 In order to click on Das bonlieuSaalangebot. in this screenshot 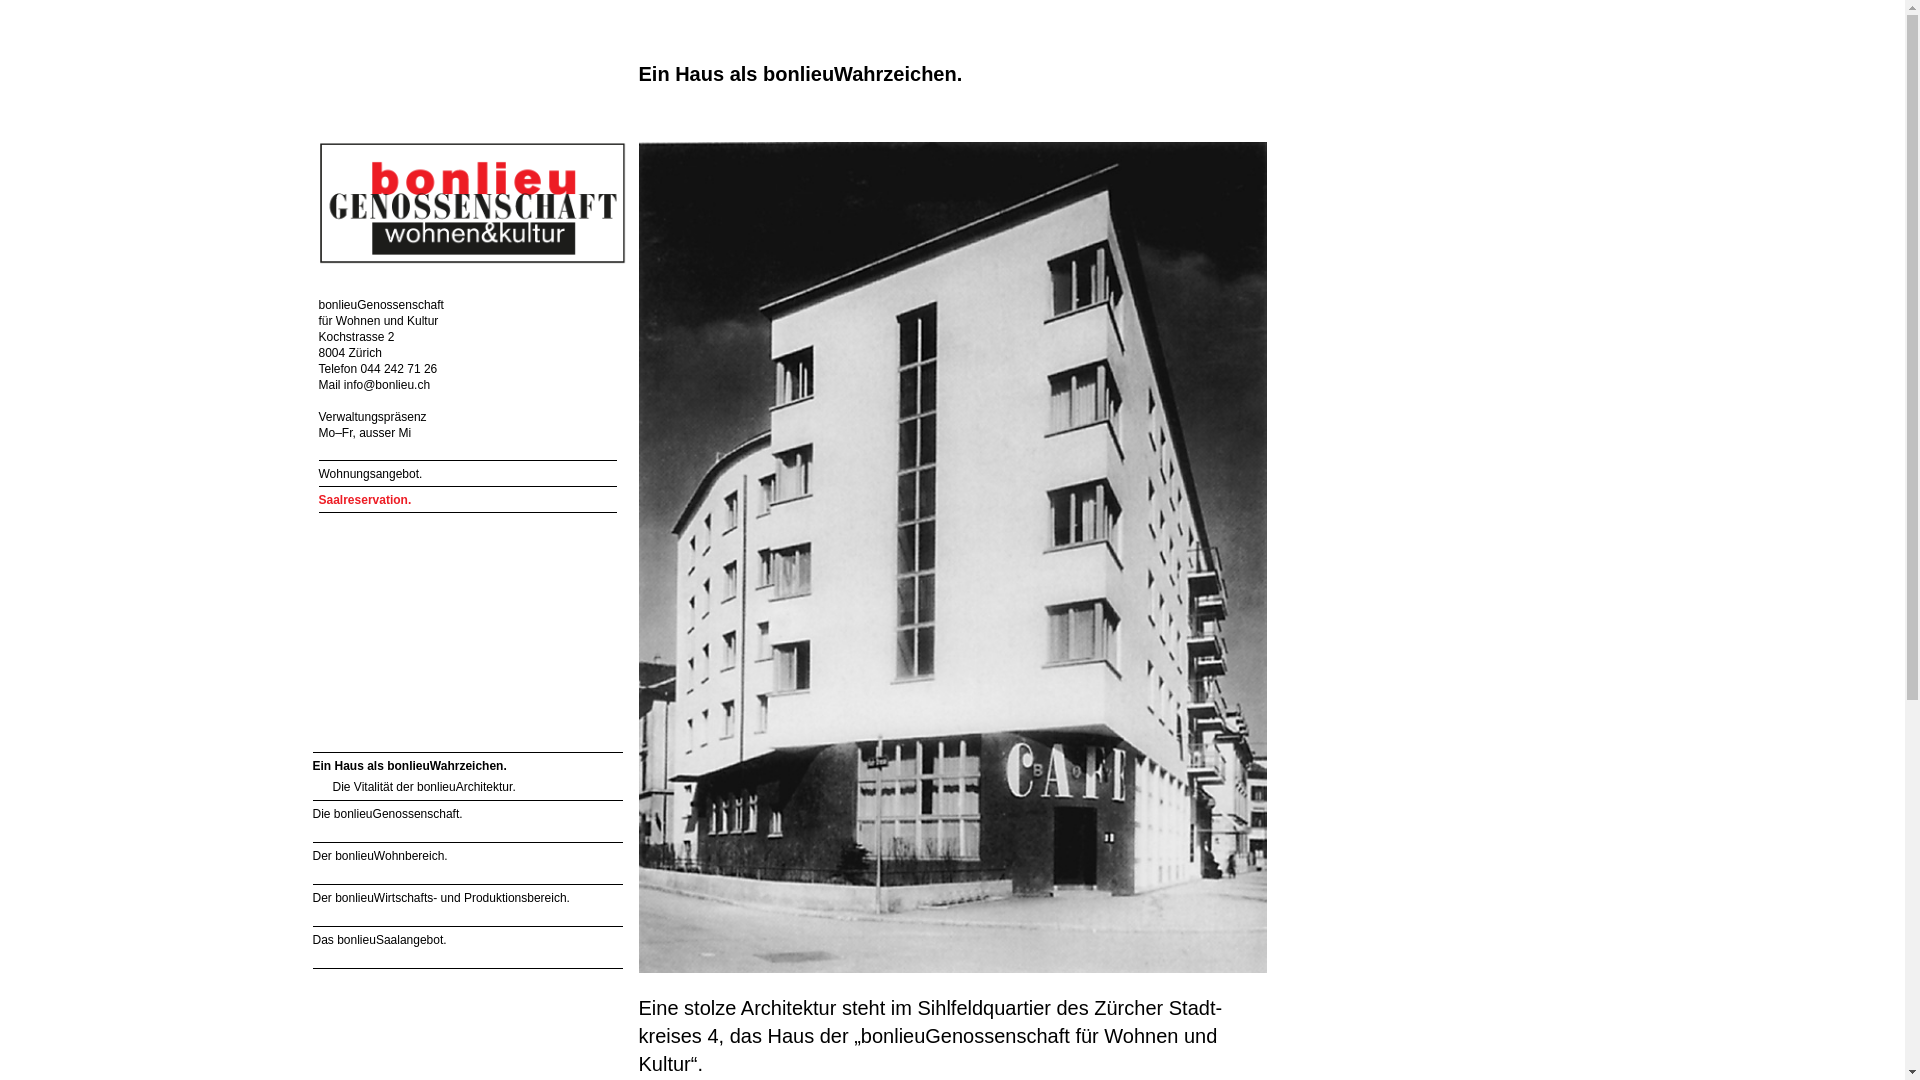, I will do `click(467, 940)`.